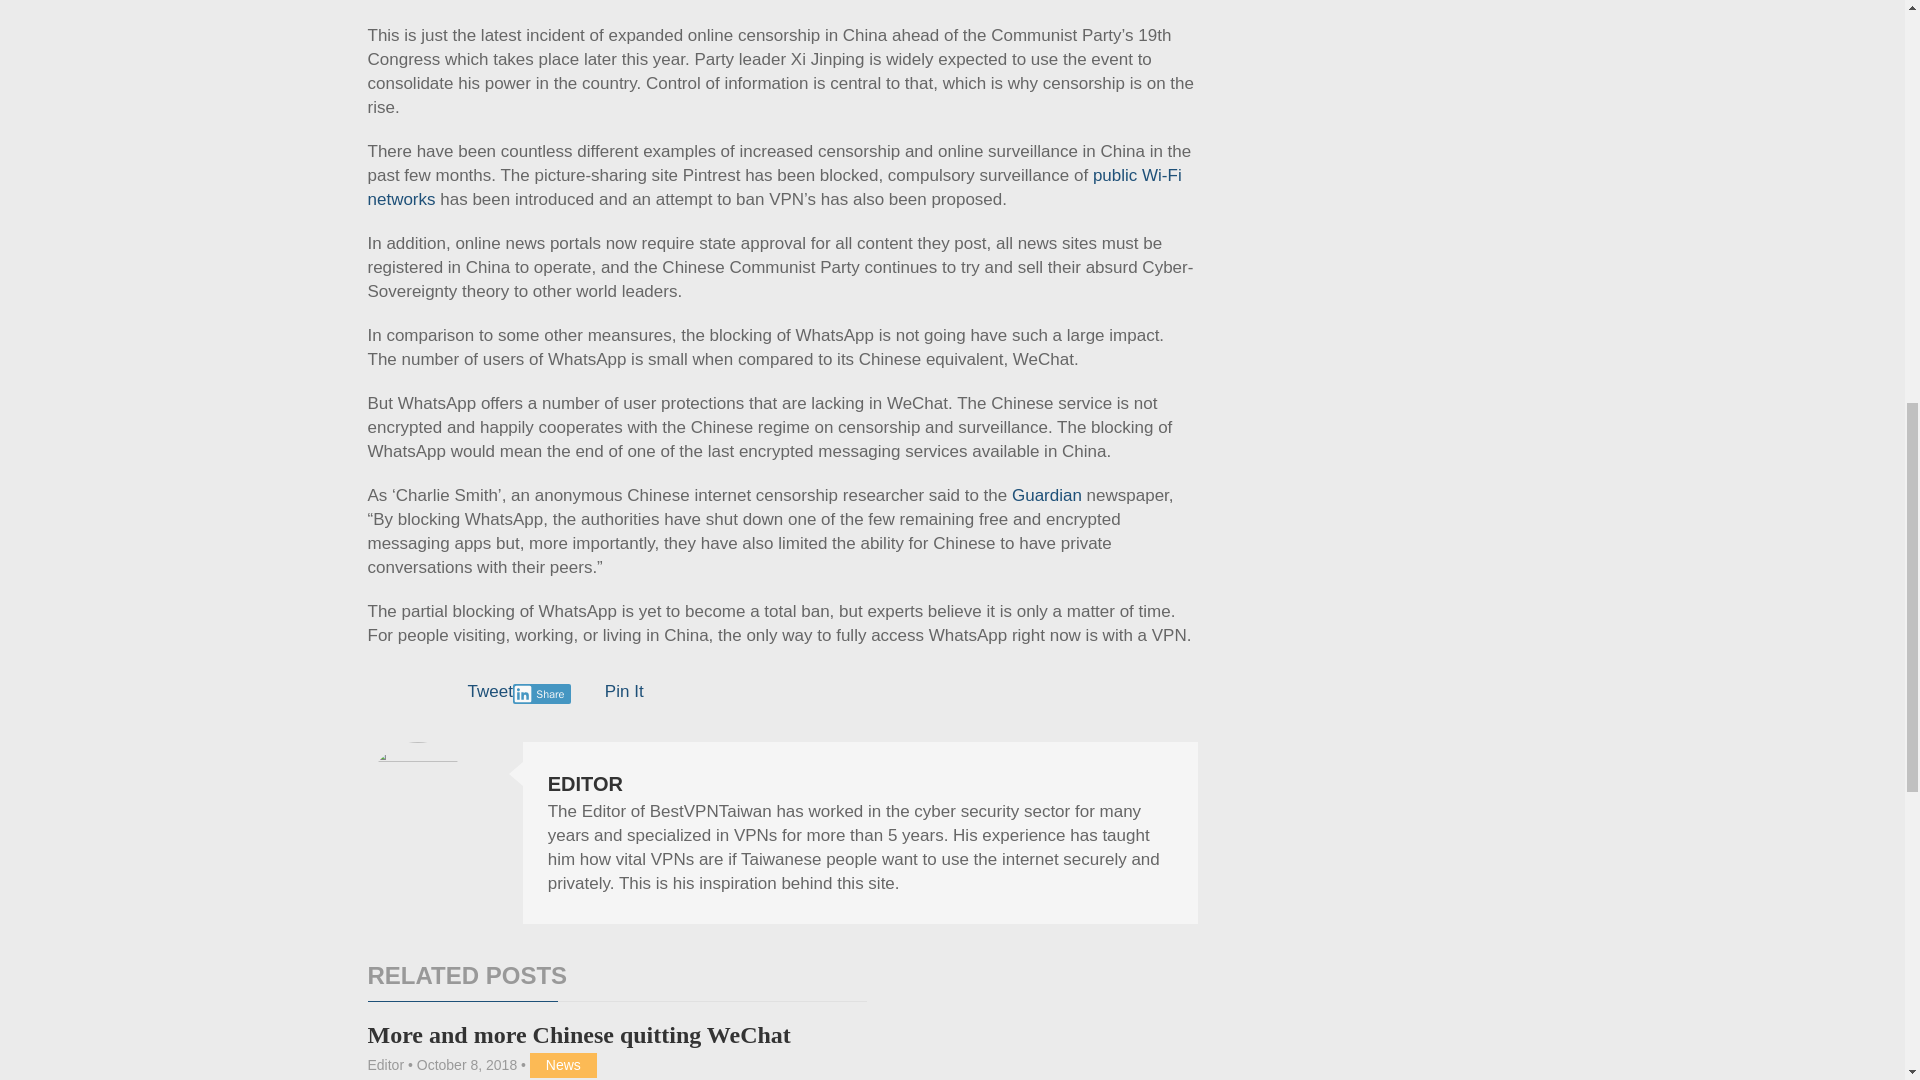  I want to click on Posts by Editor, so click(386, 1065).